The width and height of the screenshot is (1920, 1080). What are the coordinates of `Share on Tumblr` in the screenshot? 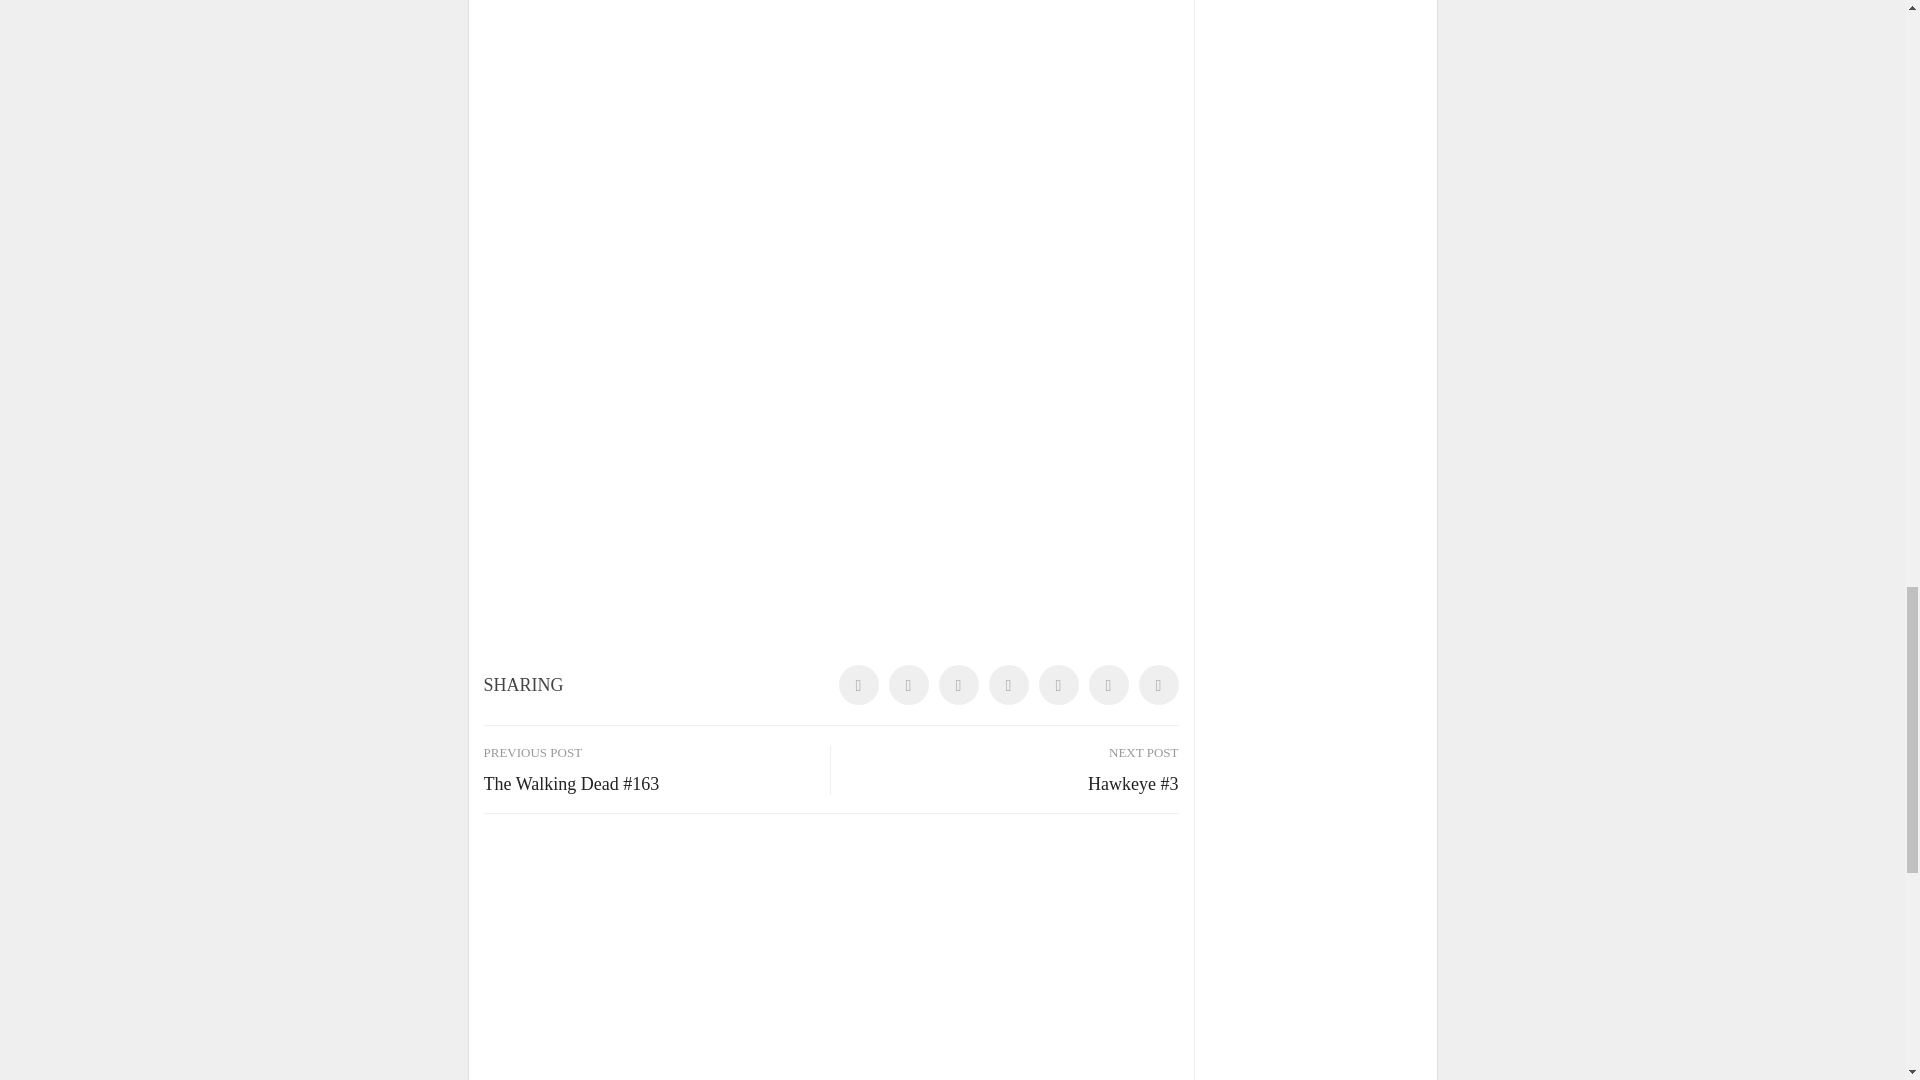 It's located at (1008, 685).